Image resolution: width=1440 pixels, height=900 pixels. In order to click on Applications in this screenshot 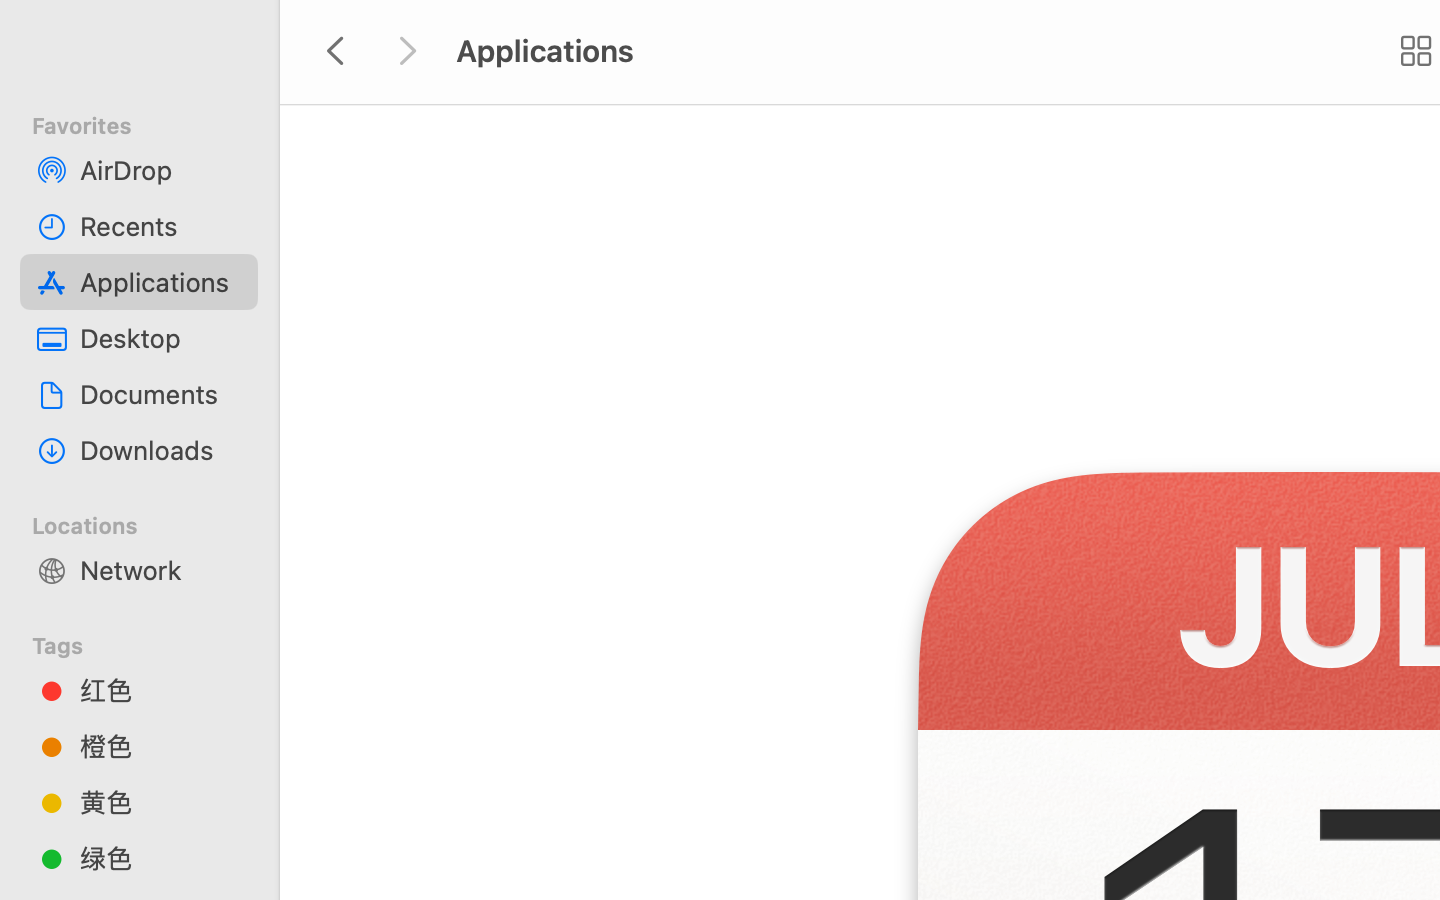, I will do `click(161, 282)`.